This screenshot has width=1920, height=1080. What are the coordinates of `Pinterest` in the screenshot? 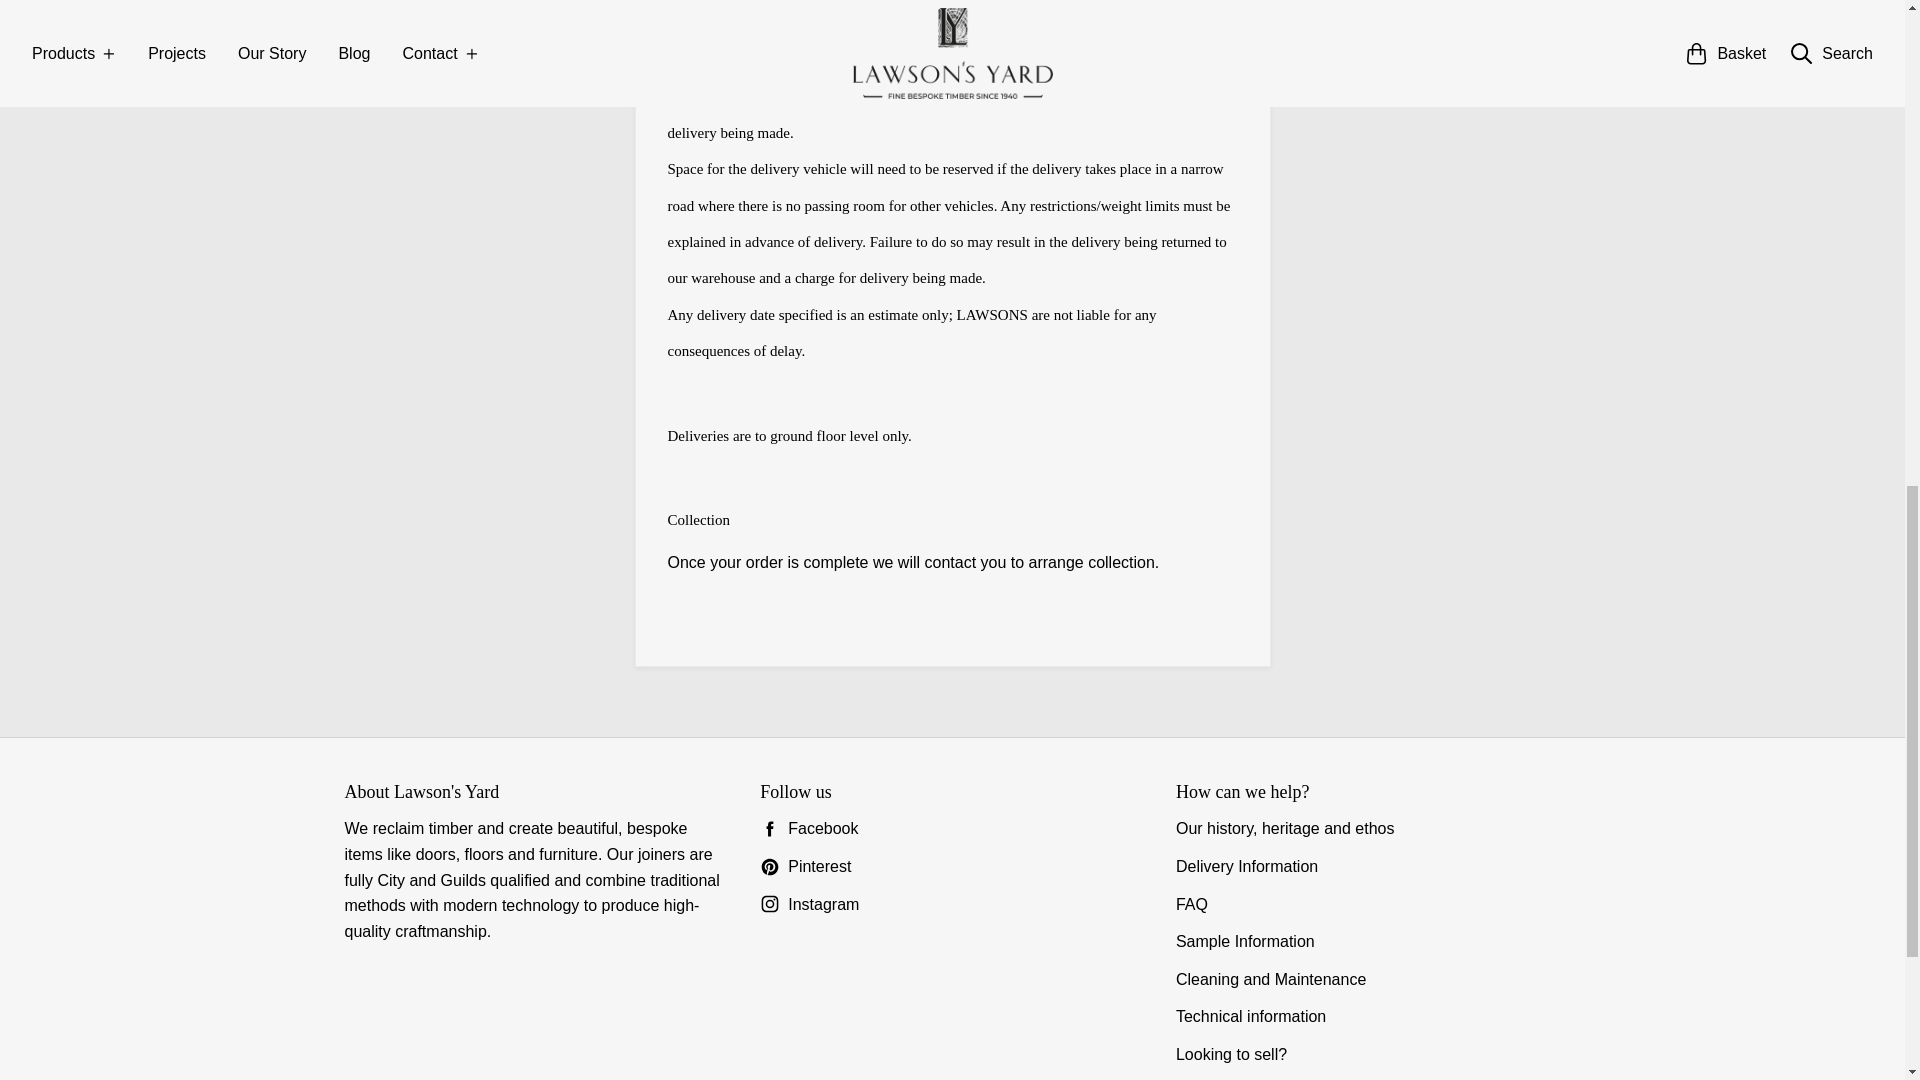 It's located at (952, 867).